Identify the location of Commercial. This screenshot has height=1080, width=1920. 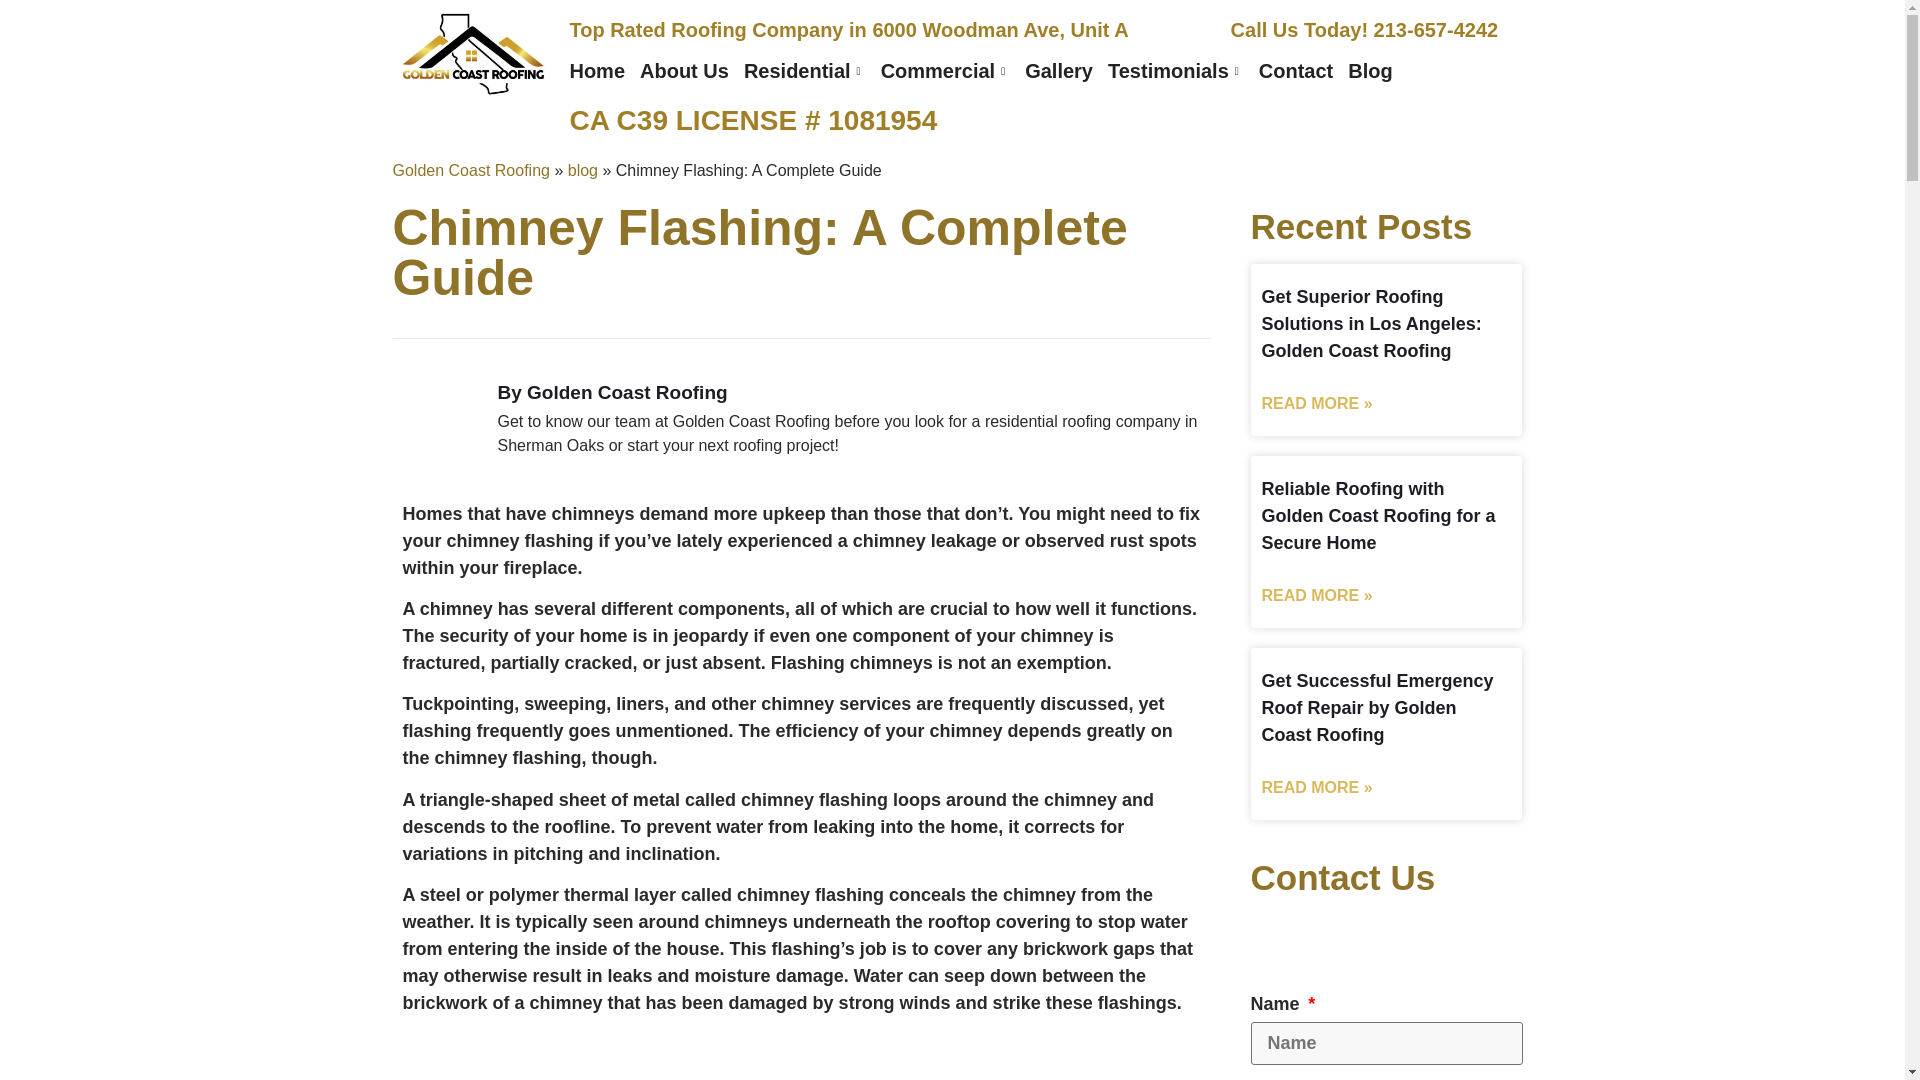
(953, 70).